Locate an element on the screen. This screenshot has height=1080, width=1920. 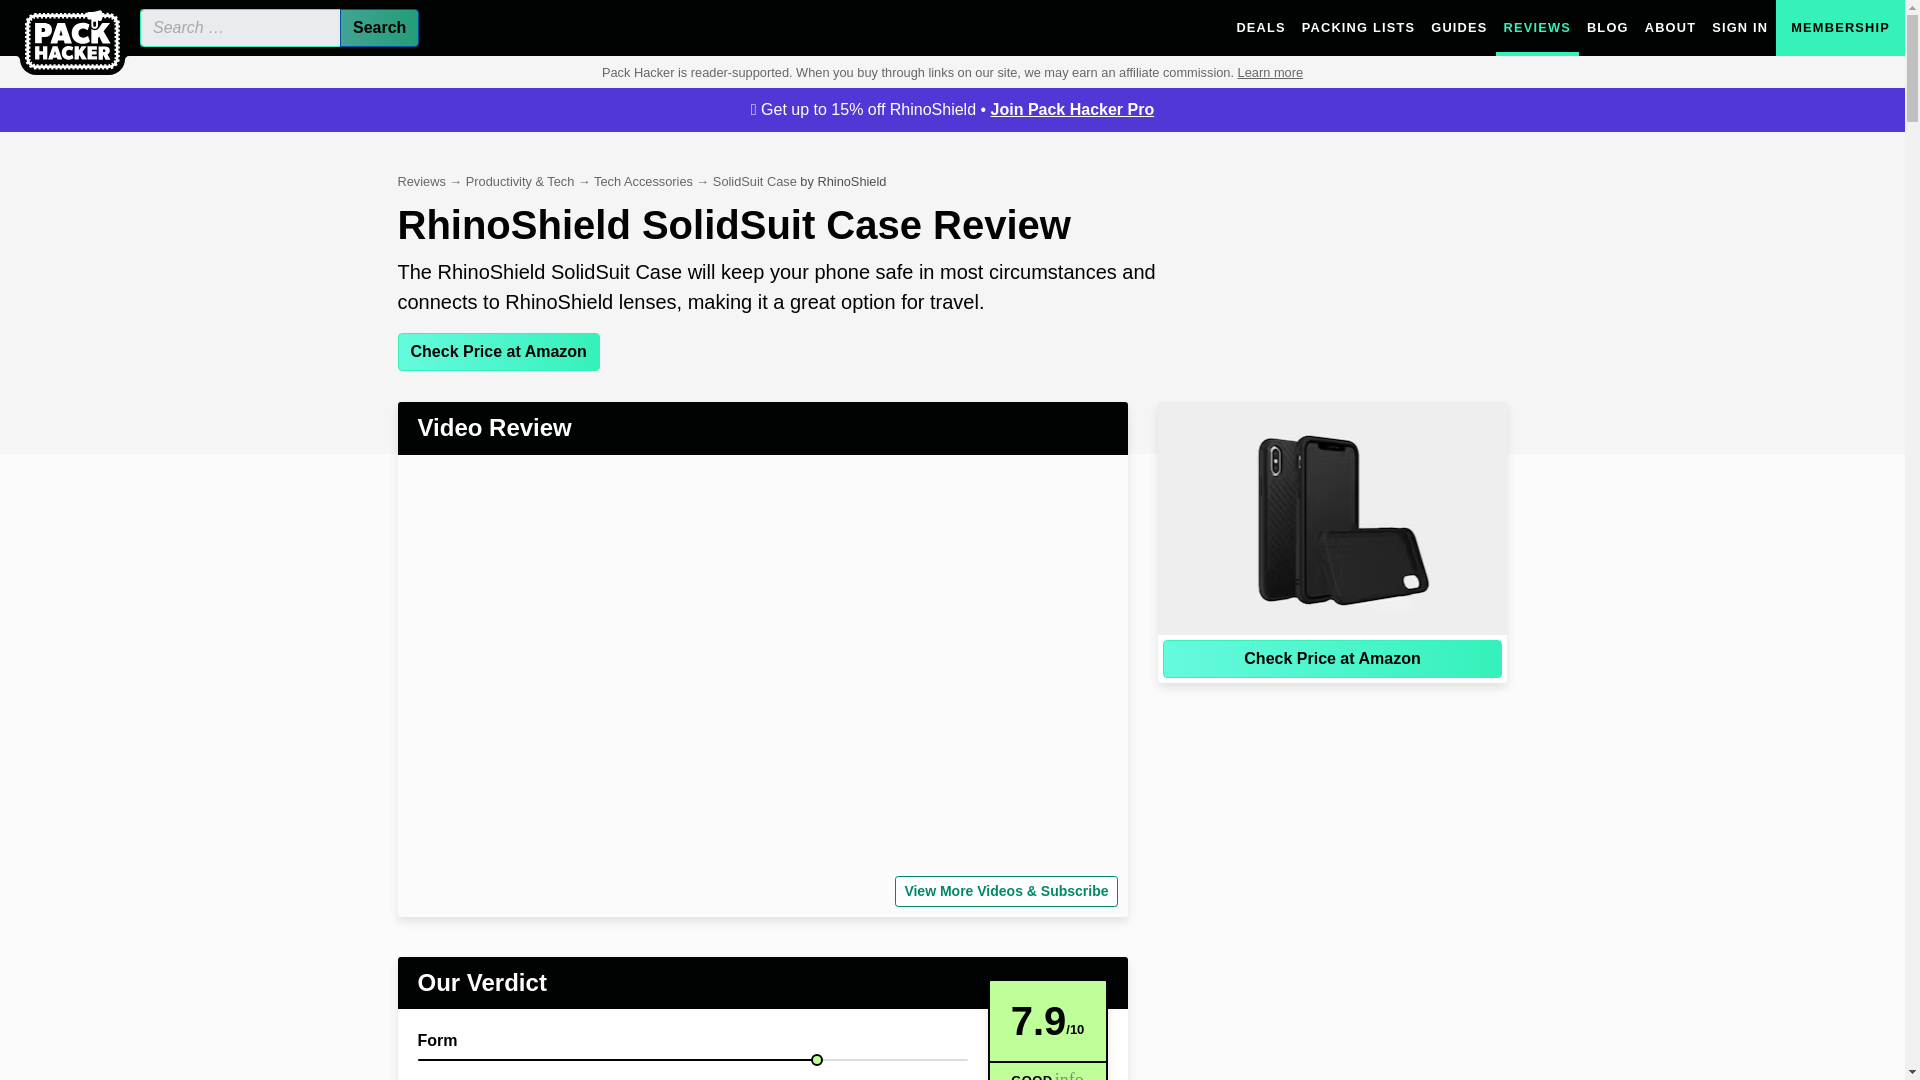
Learn more is located at coordinates (1270, 72).